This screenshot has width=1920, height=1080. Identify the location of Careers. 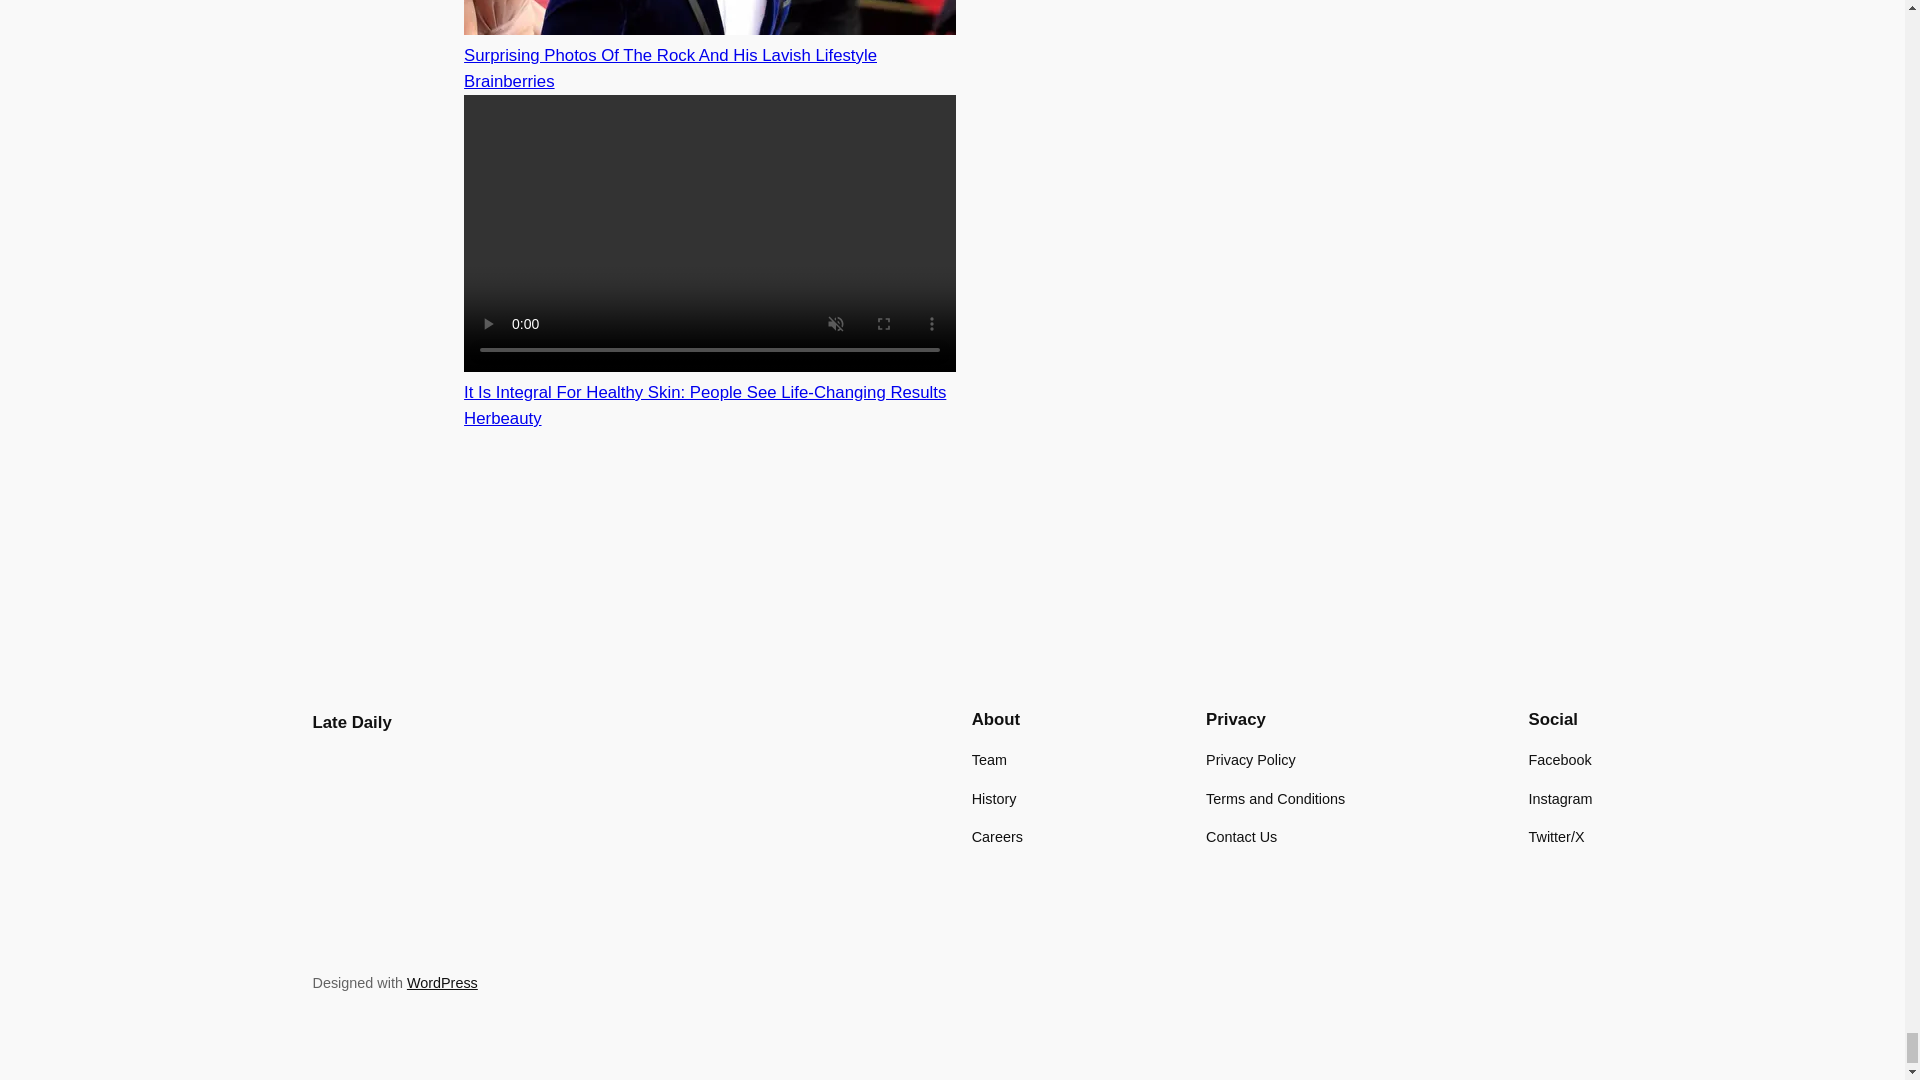
(997, 836).